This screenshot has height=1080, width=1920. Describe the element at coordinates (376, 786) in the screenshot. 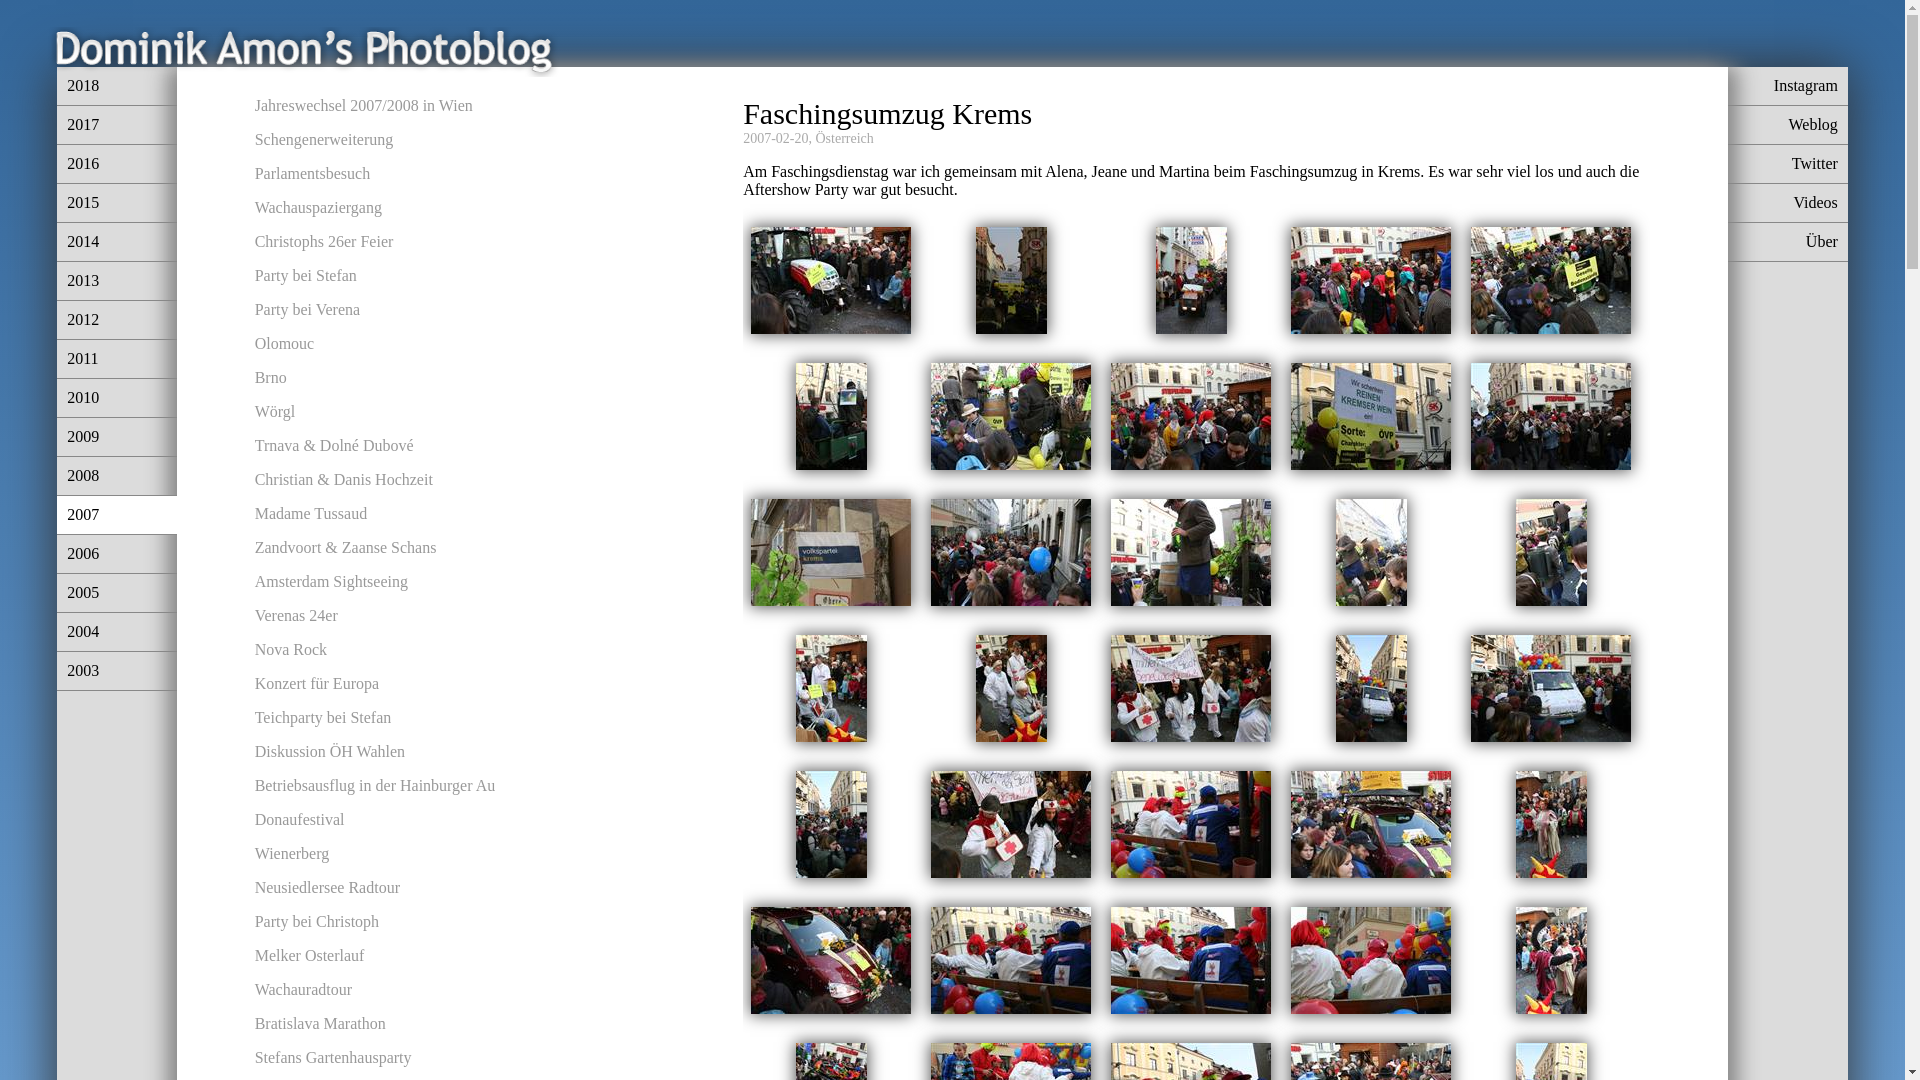

I see `Betriebsausflug in der Hainburger Au` at that location.